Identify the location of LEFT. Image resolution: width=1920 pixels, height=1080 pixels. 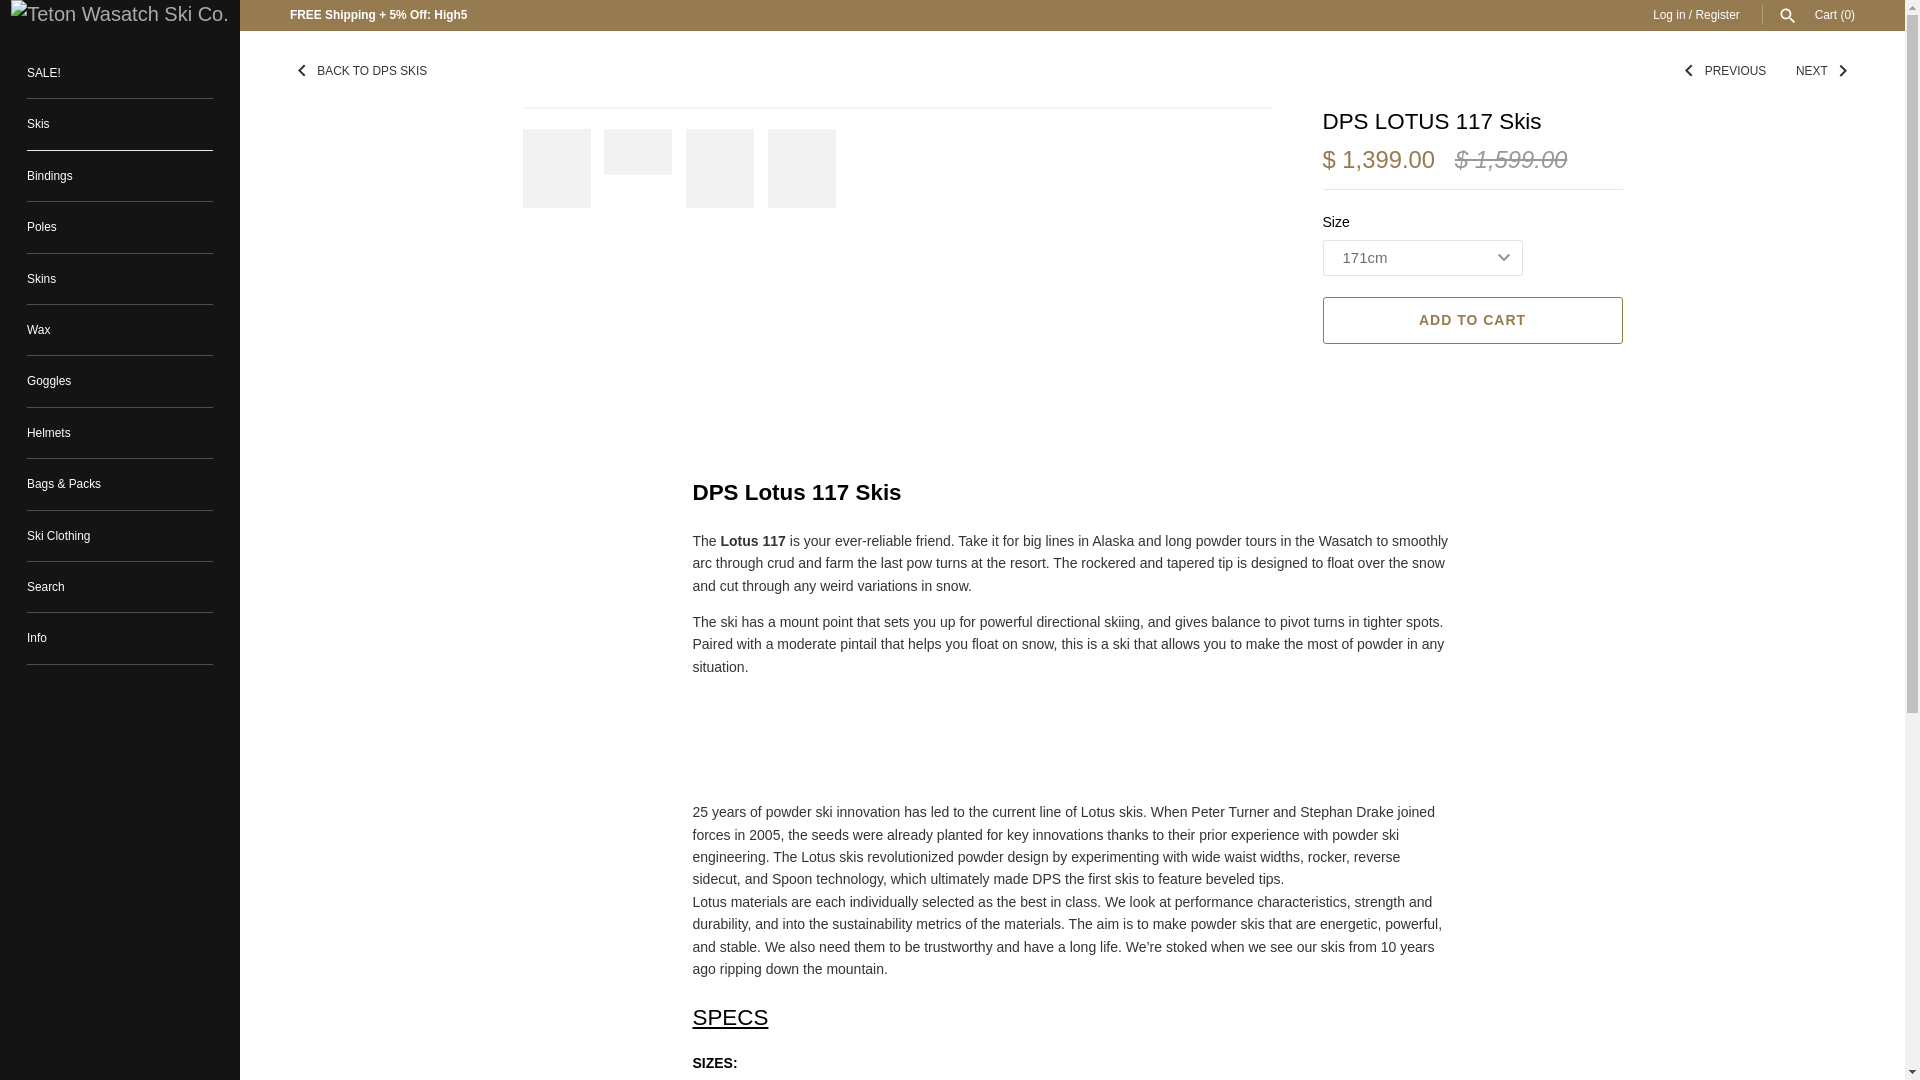
(302, 71).